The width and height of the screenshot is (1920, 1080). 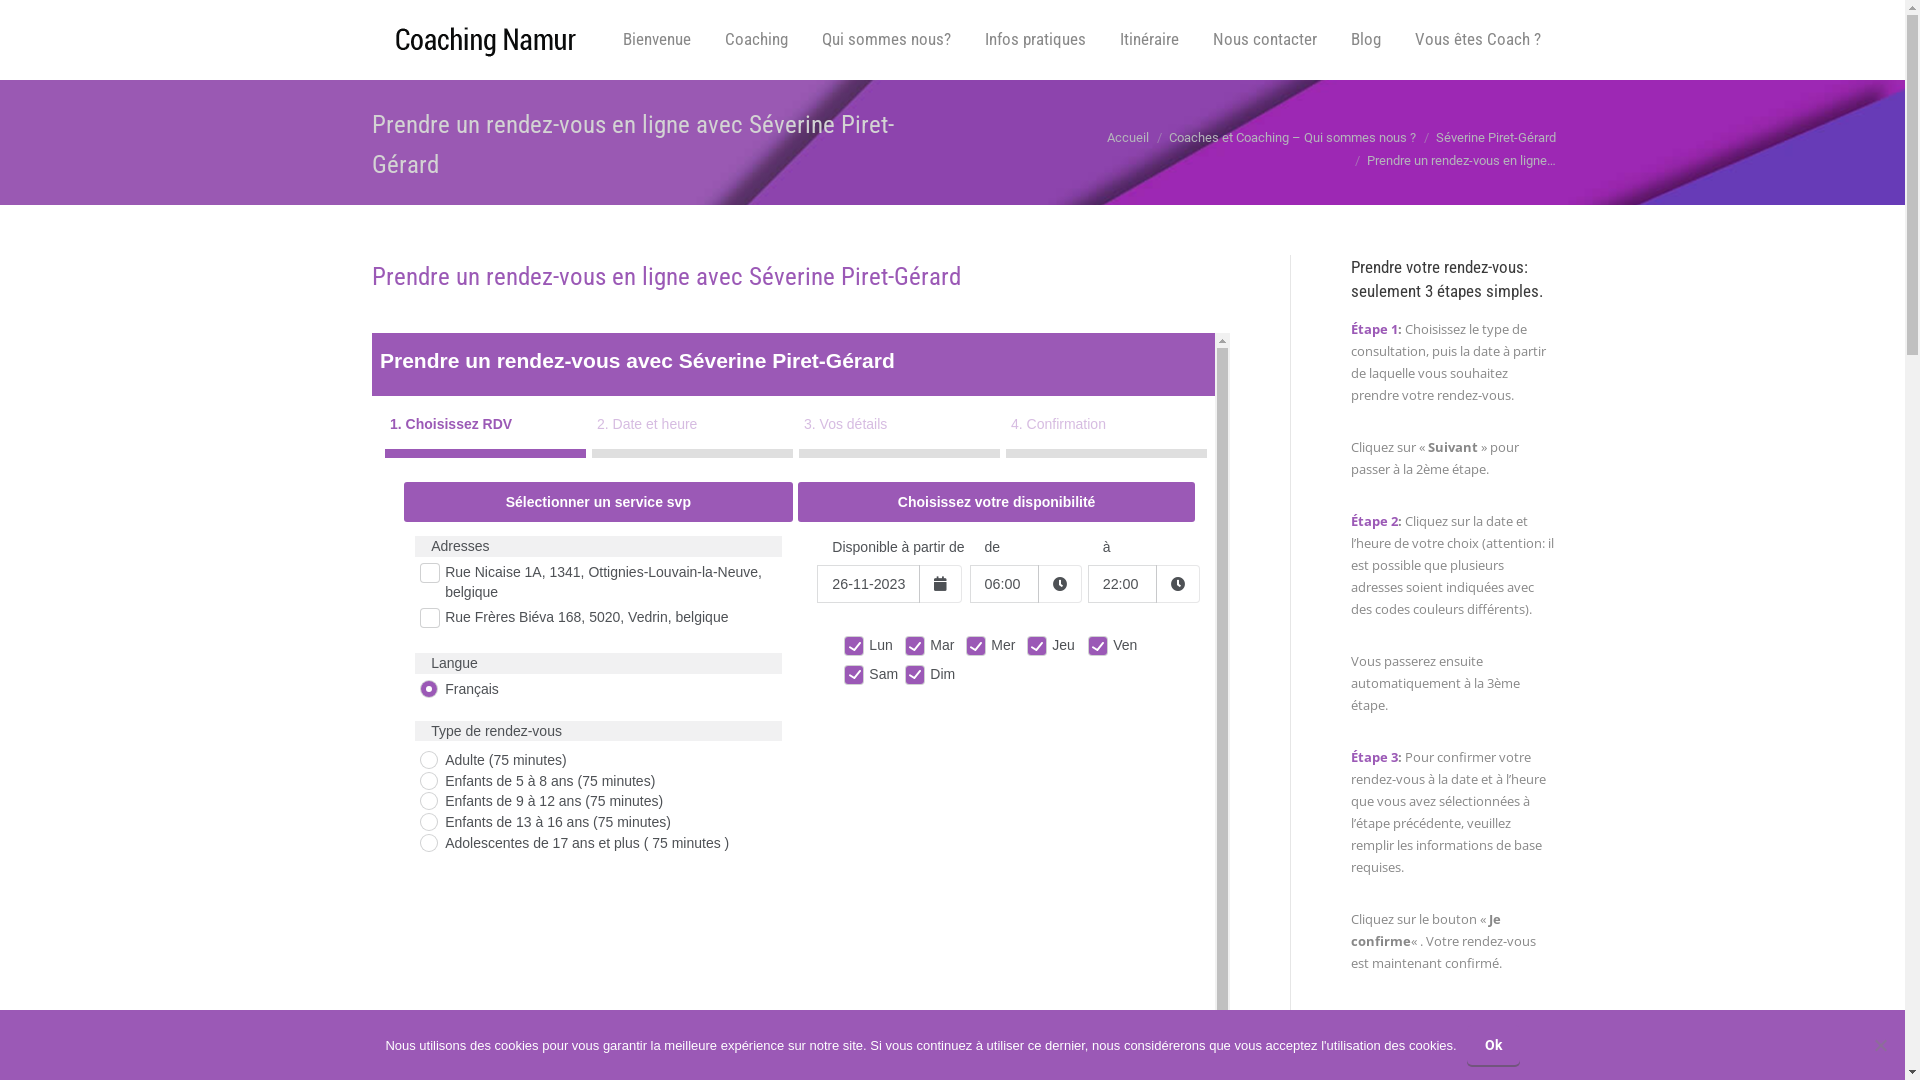 What do you see at coordinates (1265, 40) in the screenshot?
I see `Nous contacter` at bounding box center [1265, 40].